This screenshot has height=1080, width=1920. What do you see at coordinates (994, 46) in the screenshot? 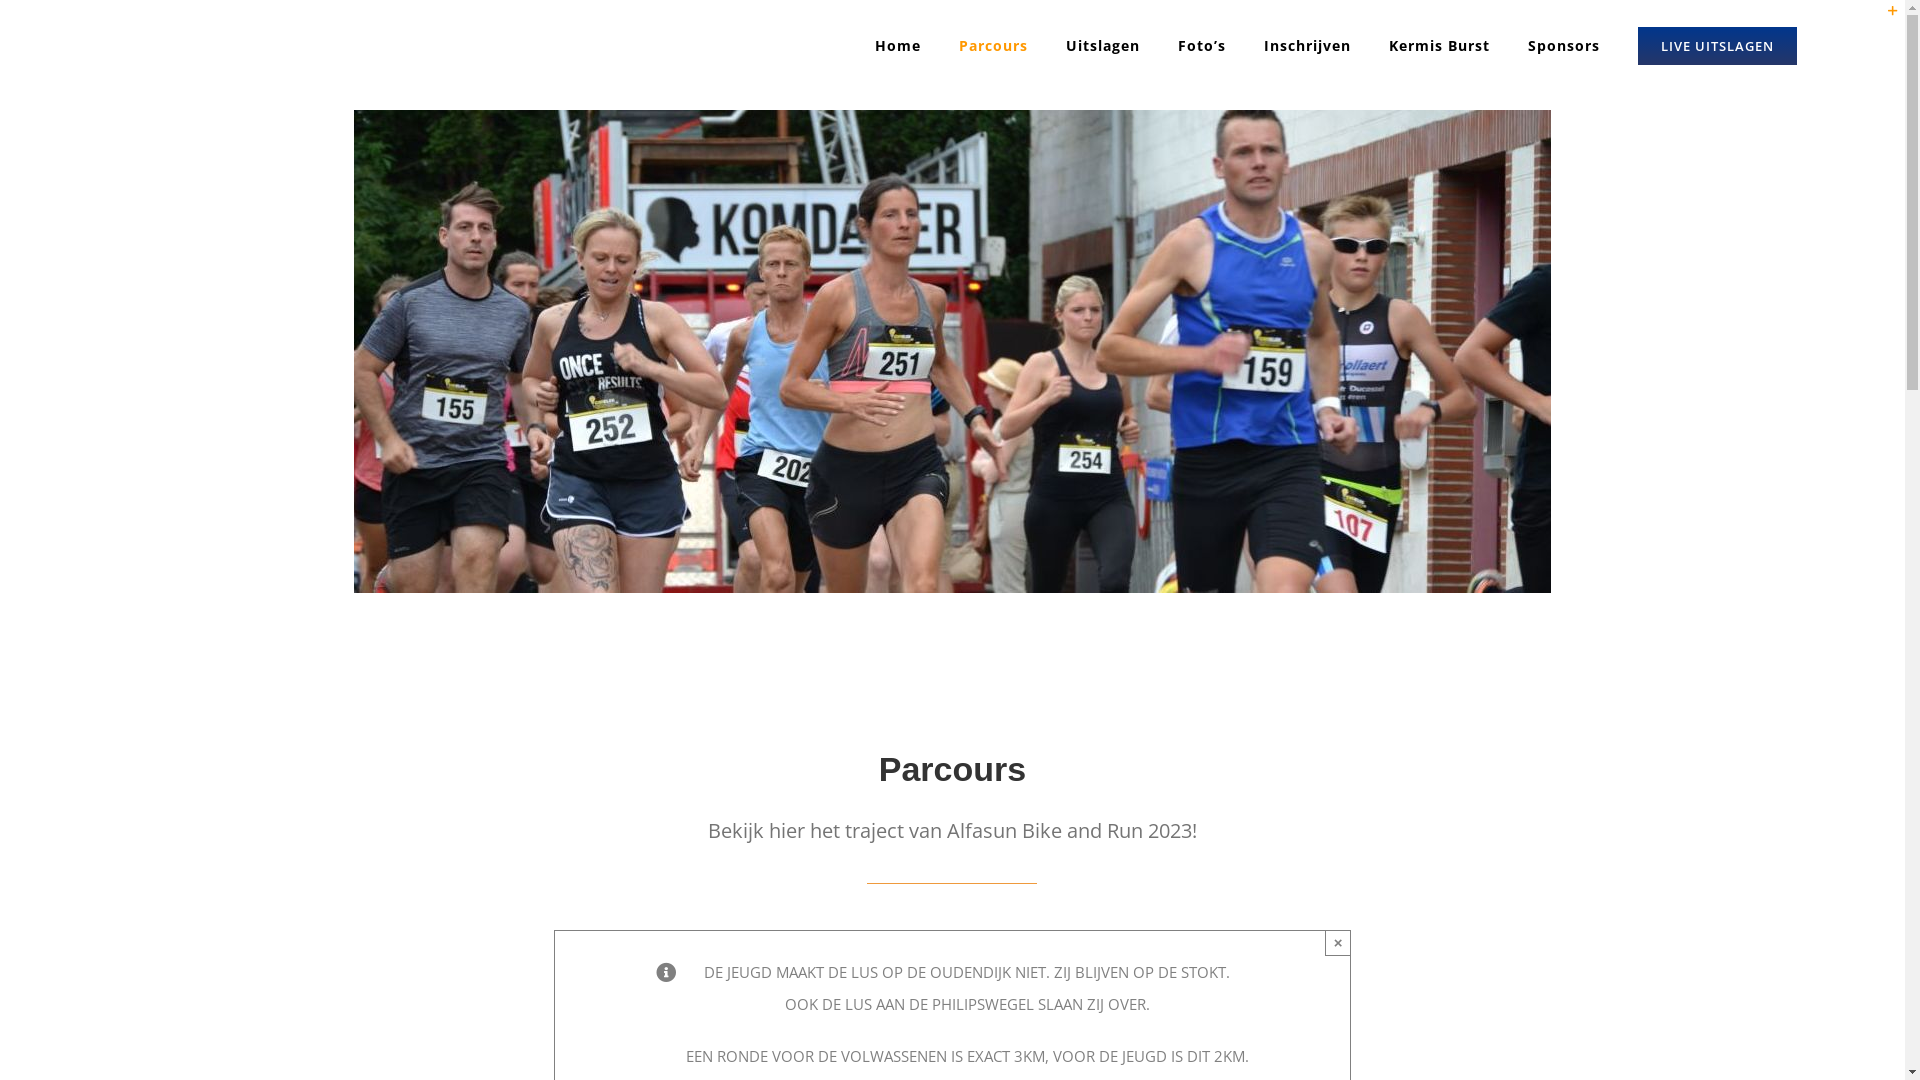
I see `Parcours` at bounding box center [994, 46].